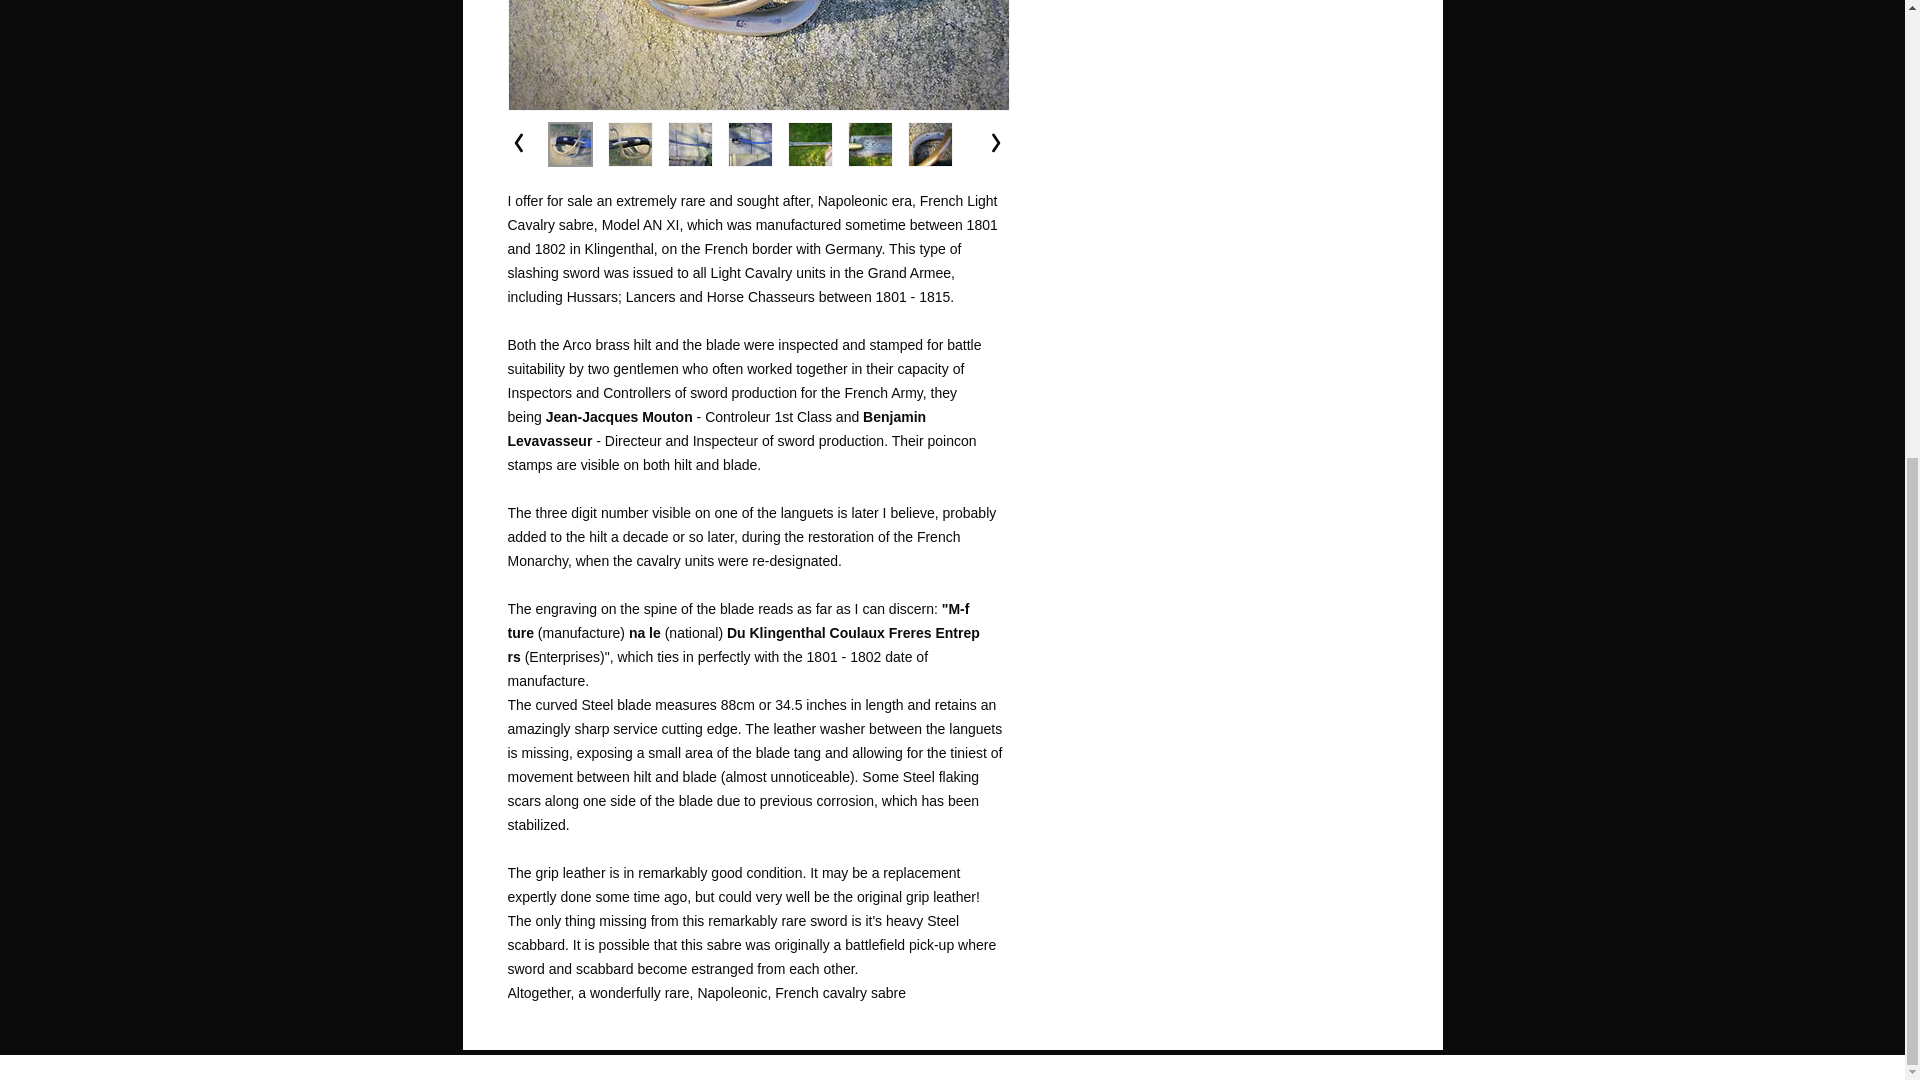  What do you see at coordinates (980, 1071) in the screenshot?
I see `OpenJumbo.com` at bounding box center [980, 1071].